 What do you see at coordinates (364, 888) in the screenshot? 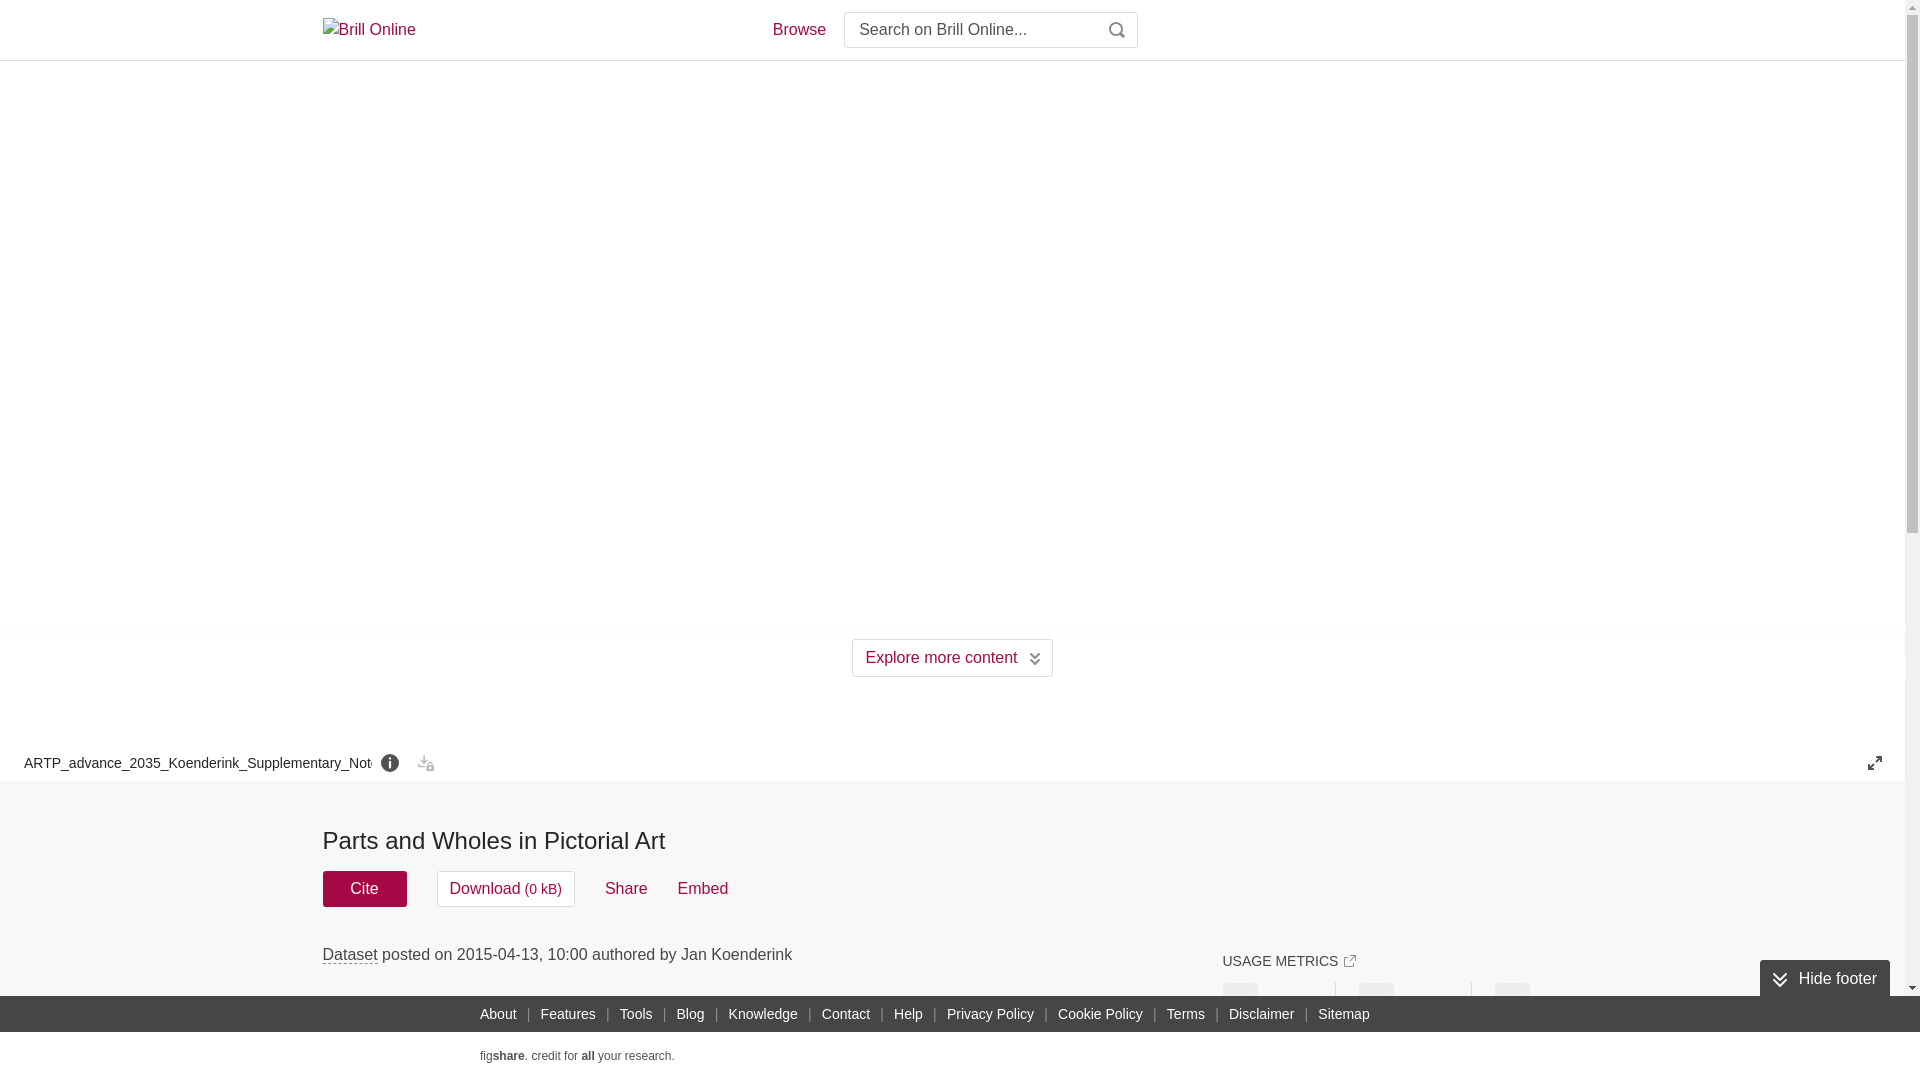
I see `Cite` at bounding box center [364, 888].